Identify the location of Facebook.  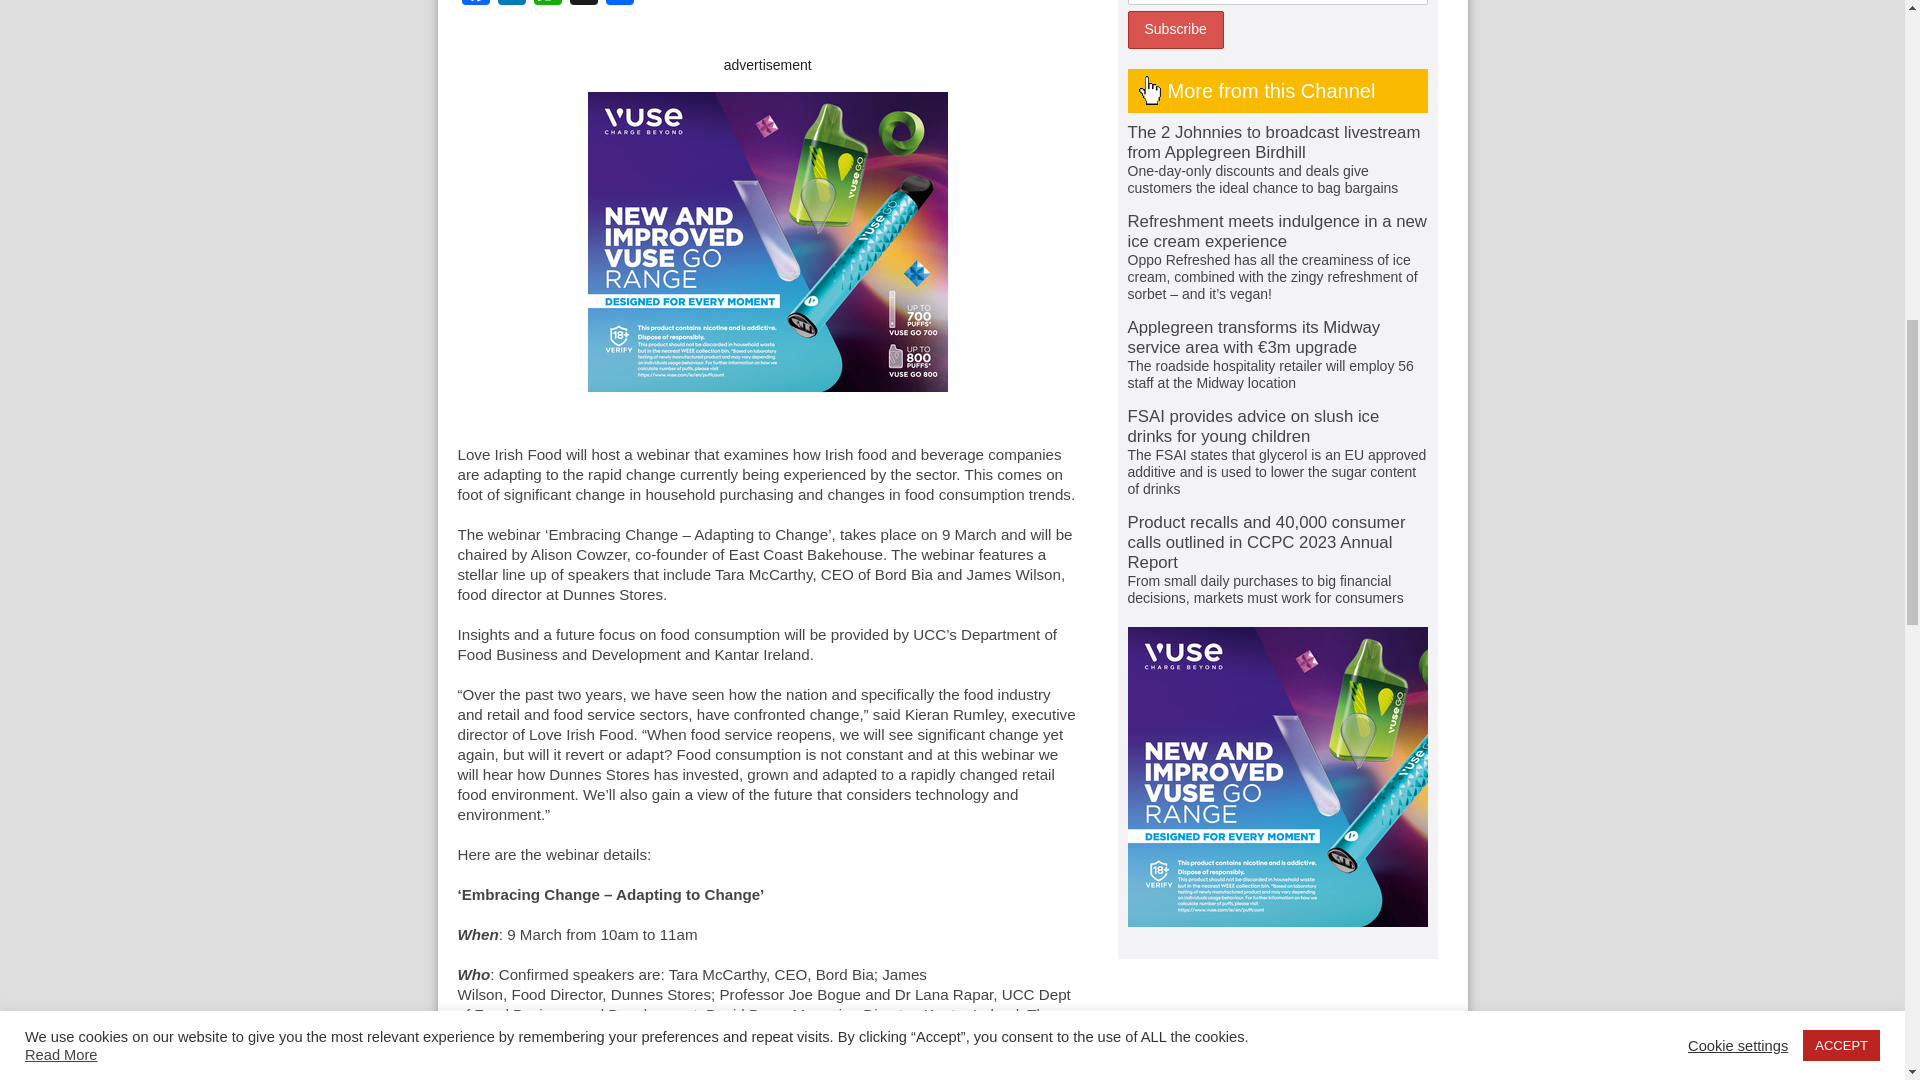
(476, 4).